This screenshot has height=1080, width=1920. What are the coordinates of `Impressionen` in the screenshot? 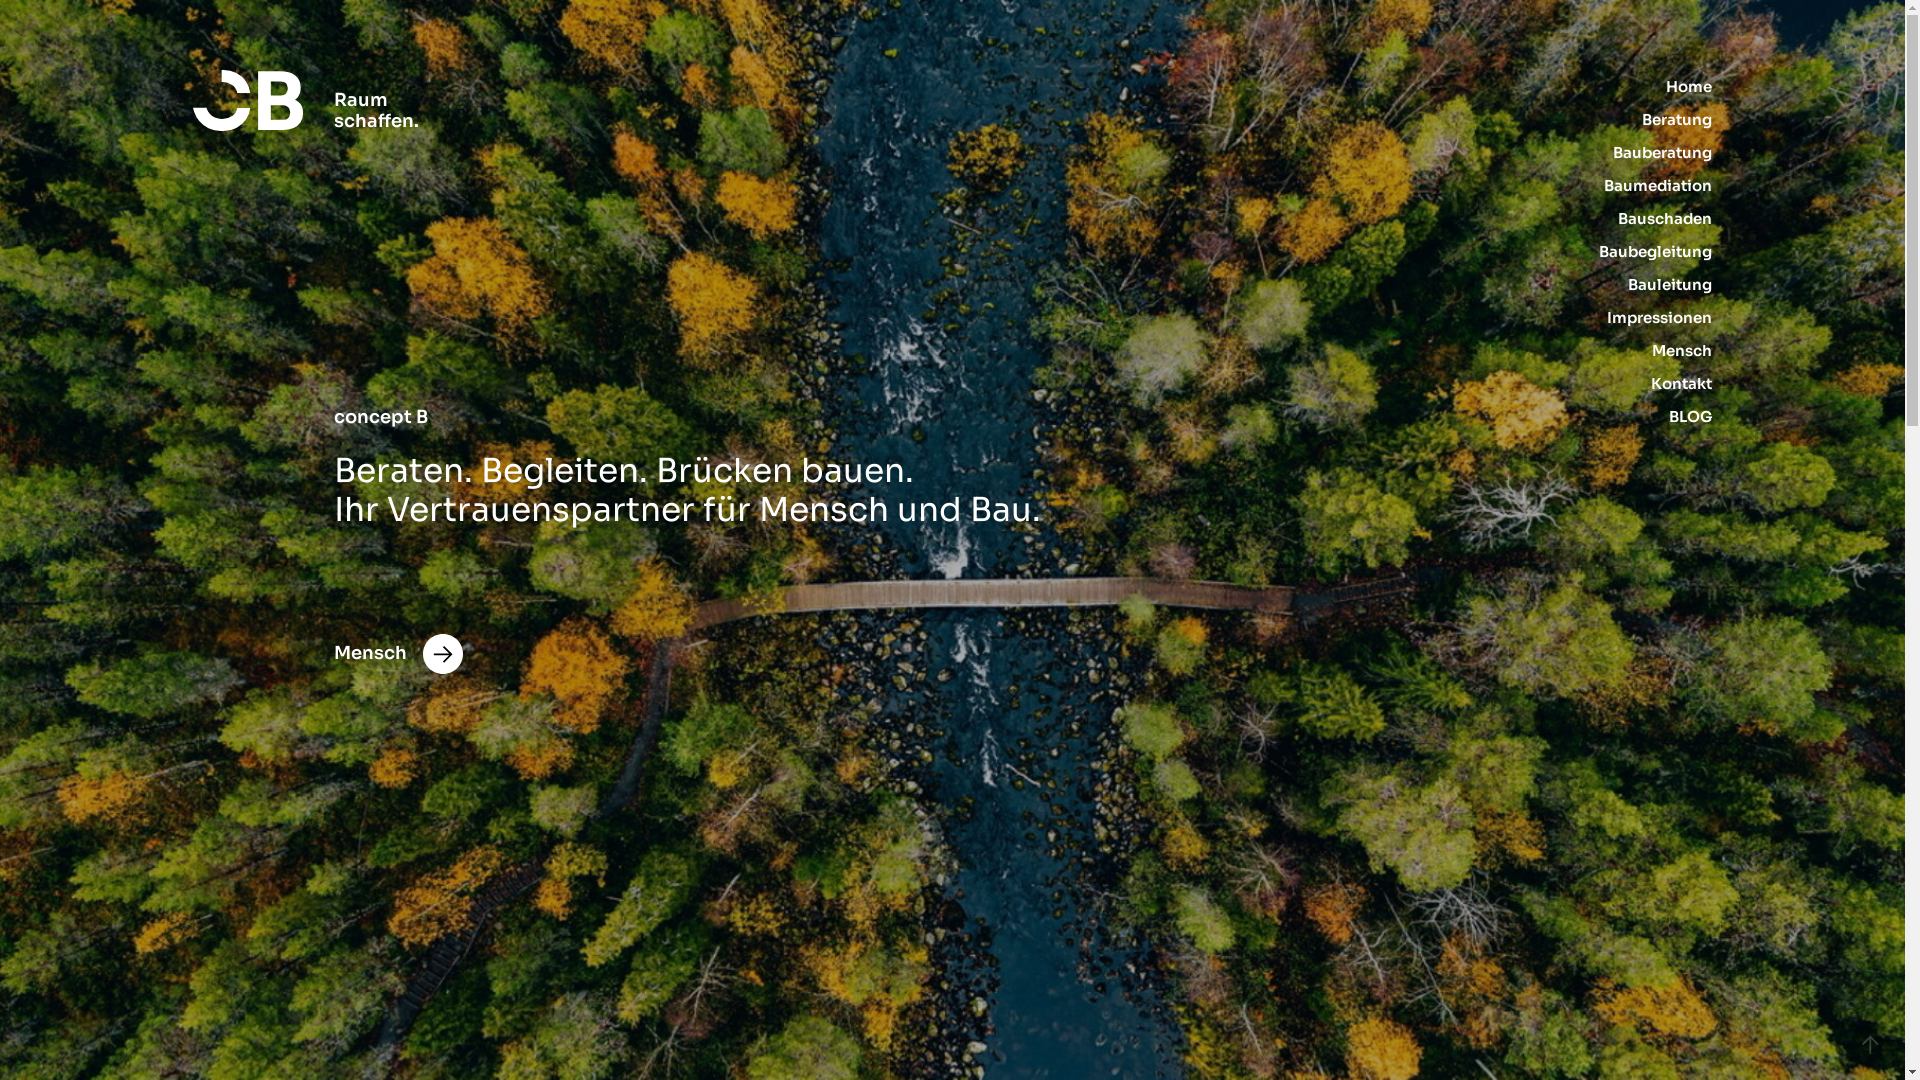 It's located at (1660, 318).